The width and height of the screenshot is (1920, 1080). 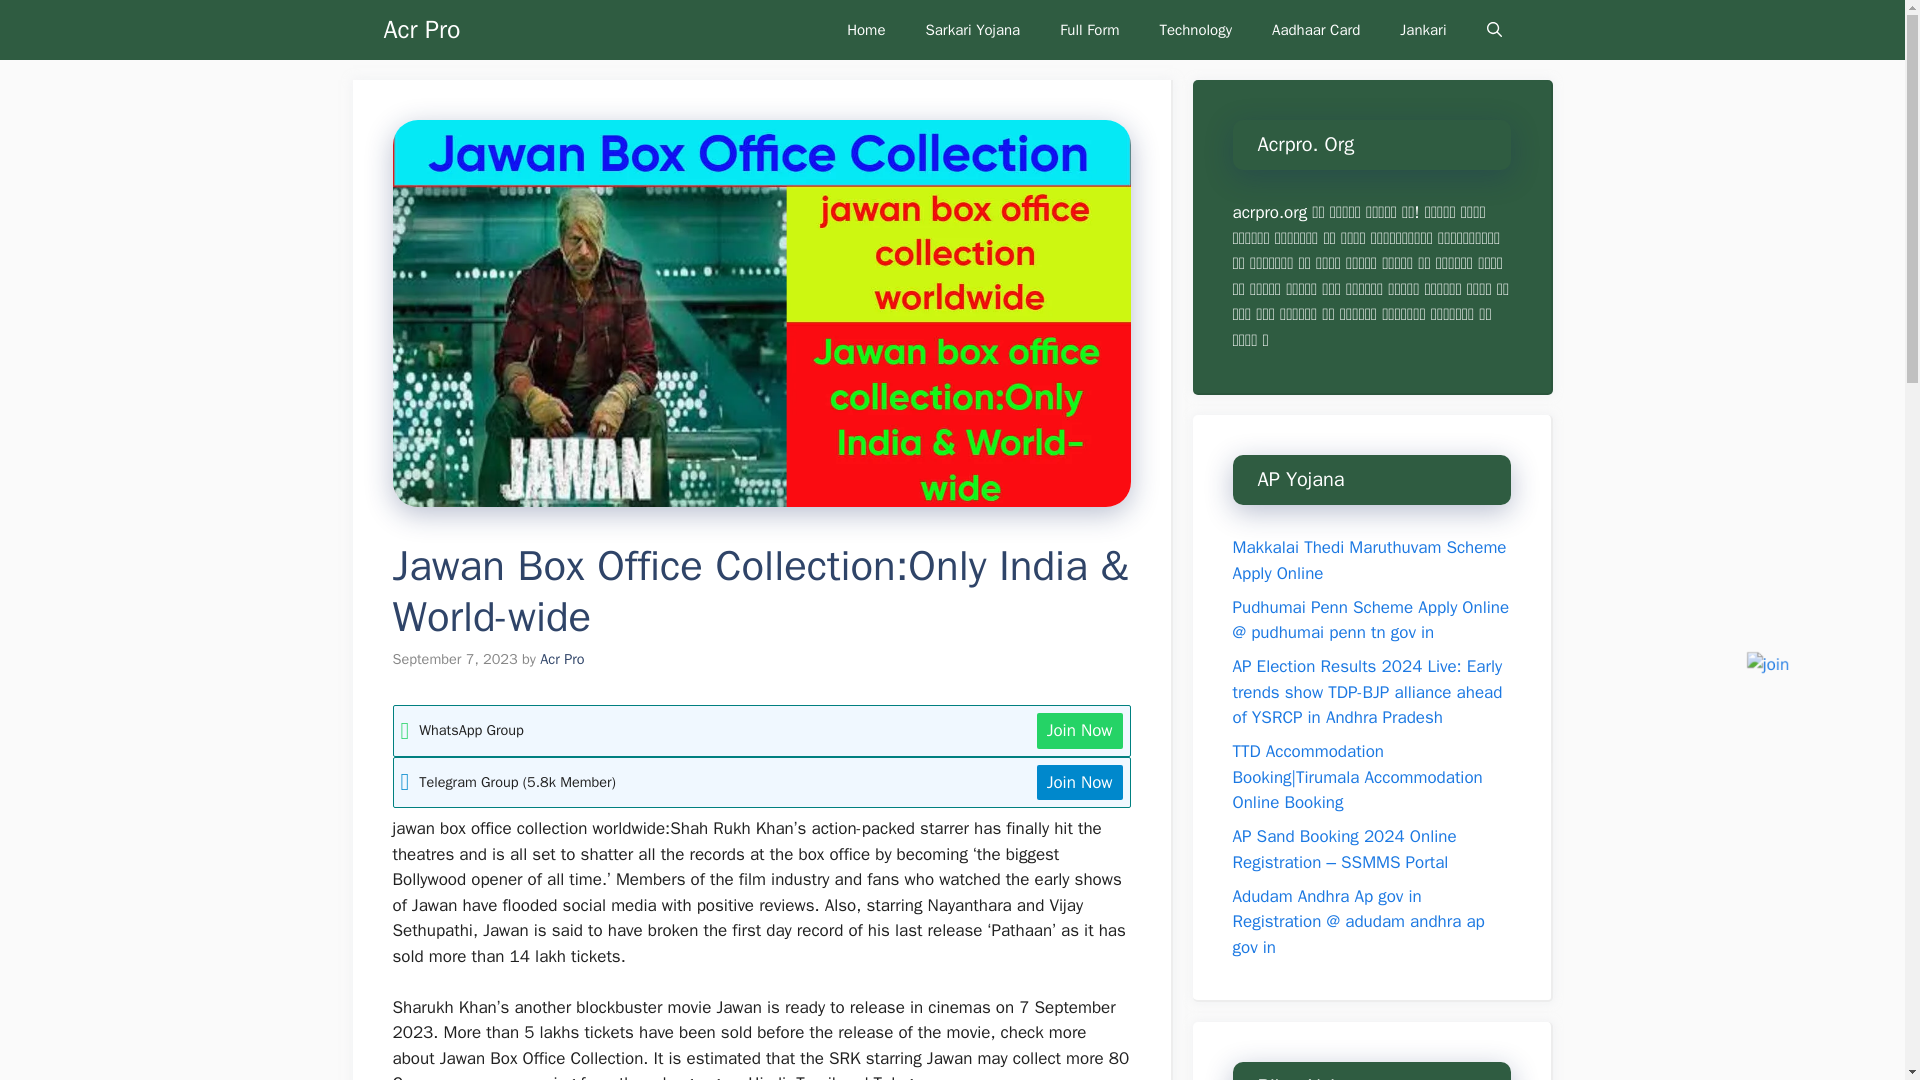 What do you see at coordinates (1089, 30) in the screenshot?
I see `Full Form` at bounding box center [1089, 30].